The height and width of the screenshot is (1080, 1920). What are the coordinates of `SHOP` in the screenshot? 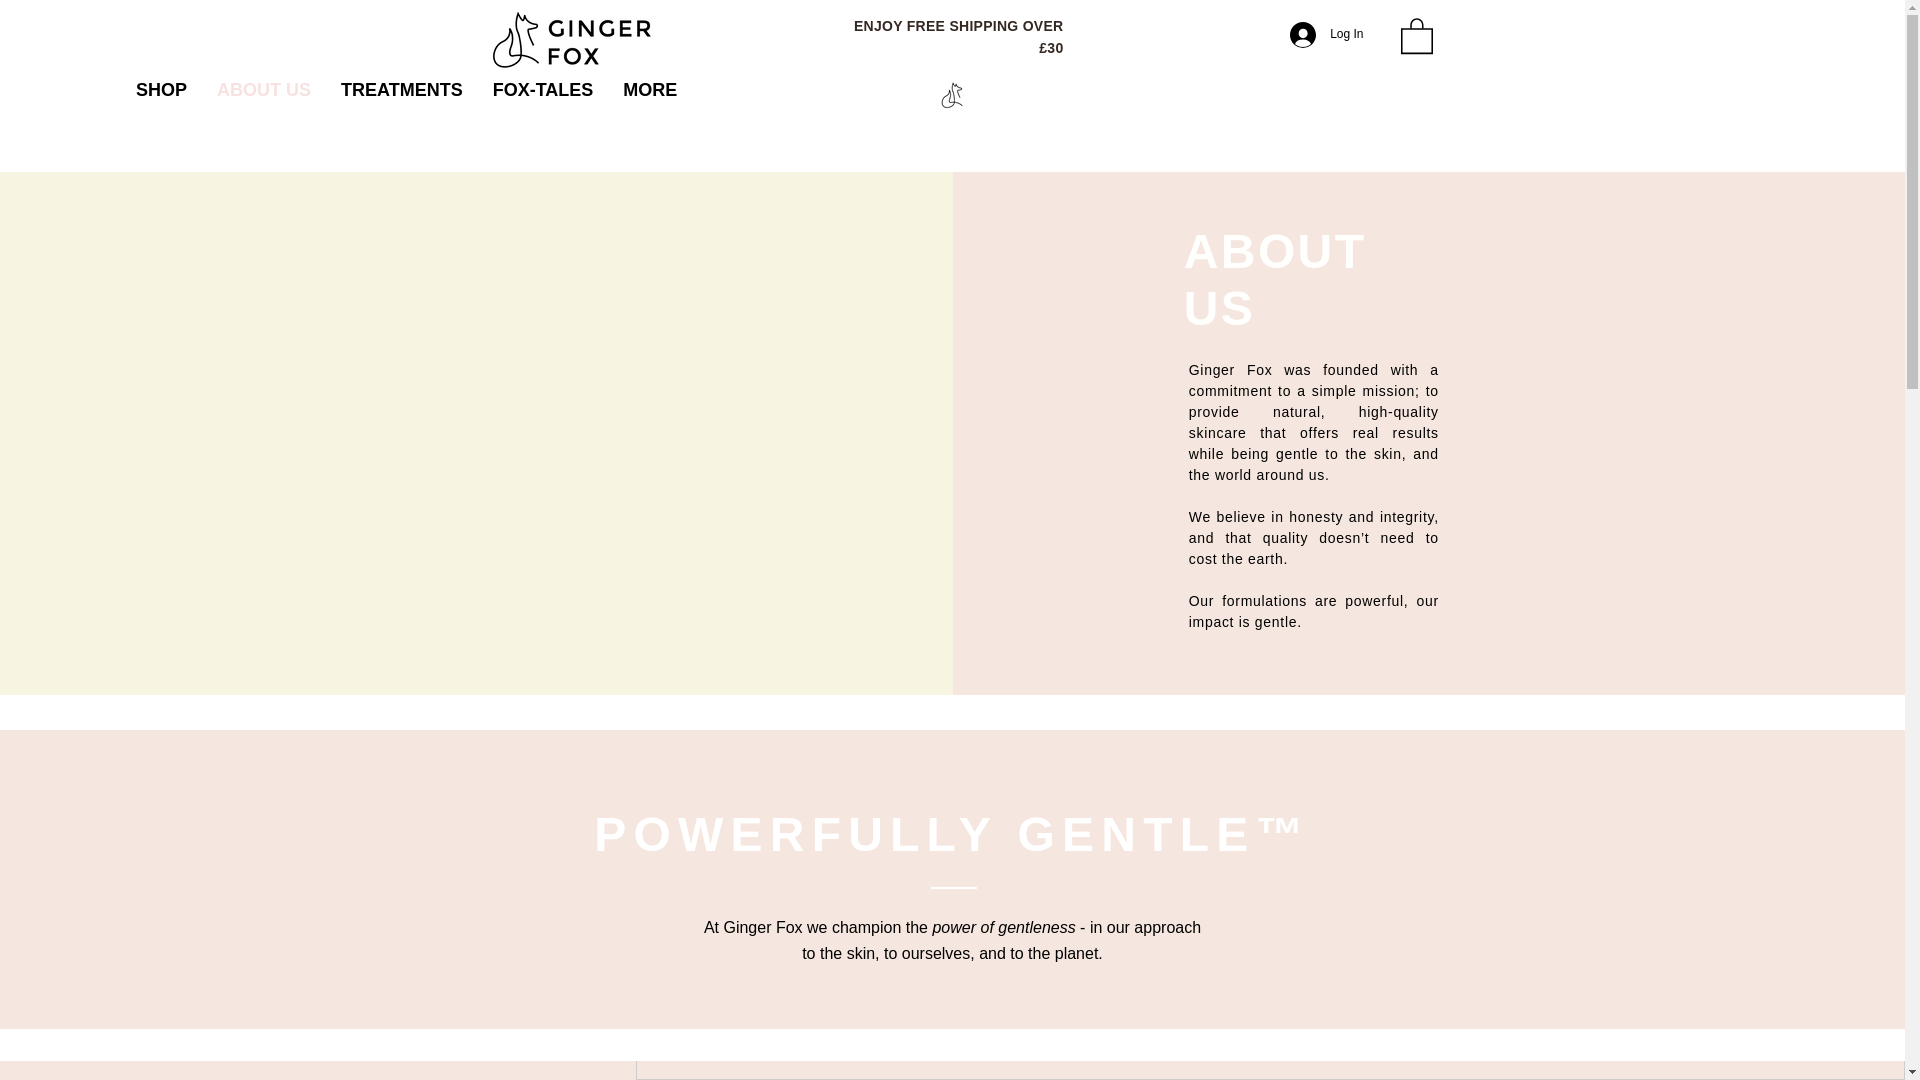 It's located at (160, 96).